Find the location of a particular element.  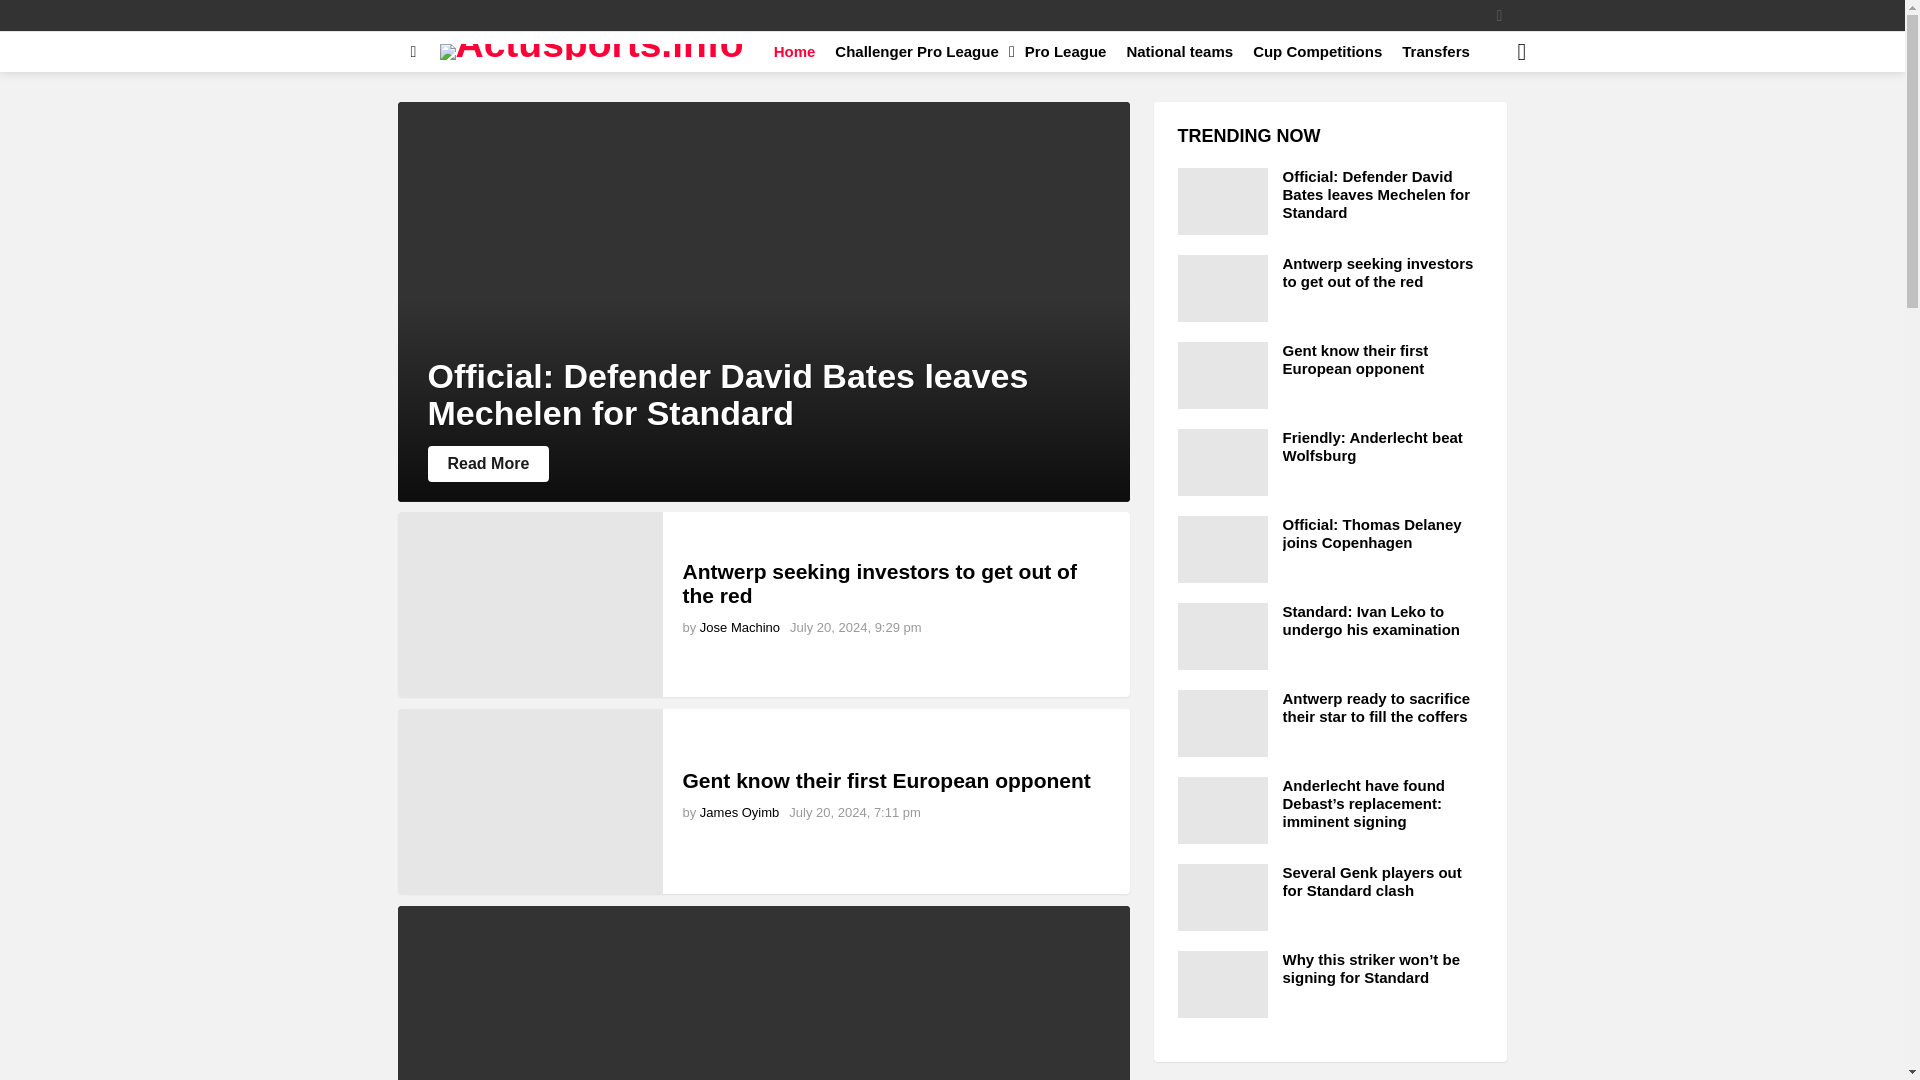

Read More is located at coordinates (488, 464).